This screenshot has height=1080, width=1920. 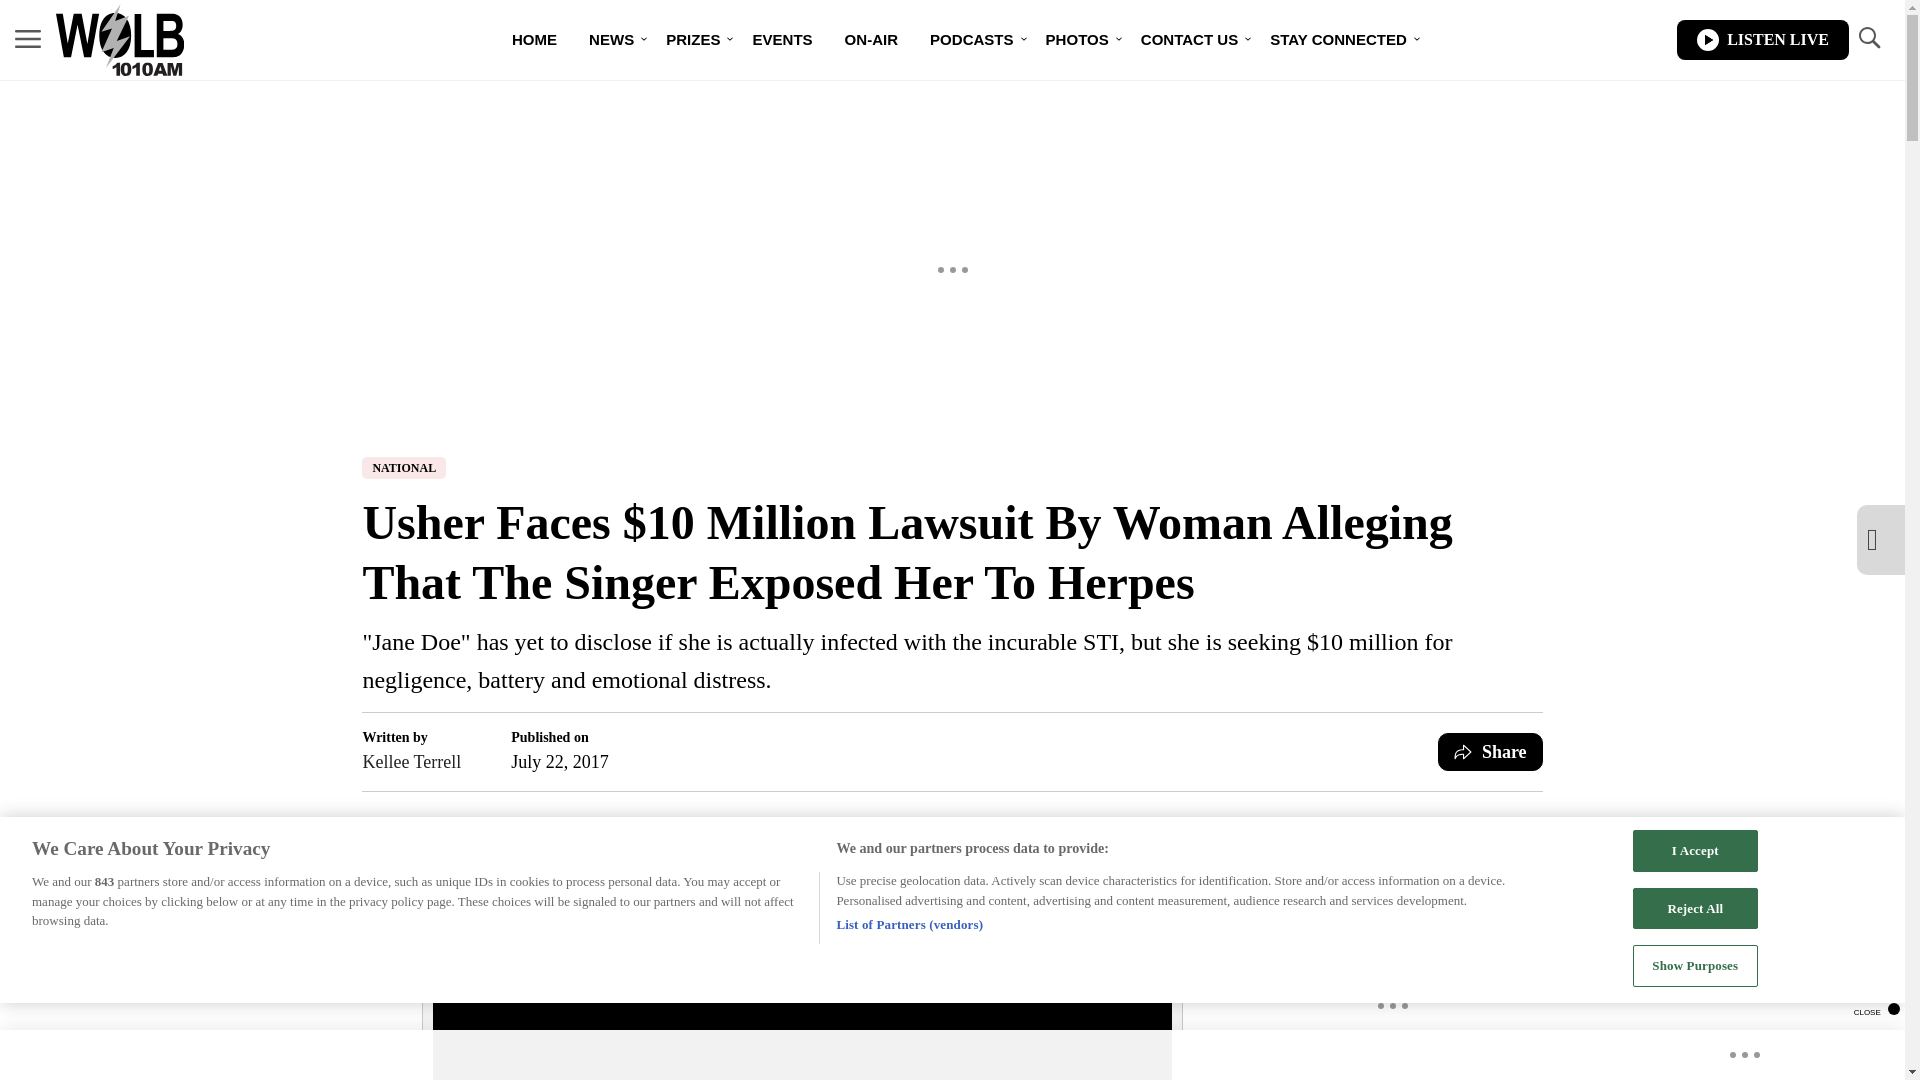 I want to click on PODCASTS, so click(x=971, y=40).